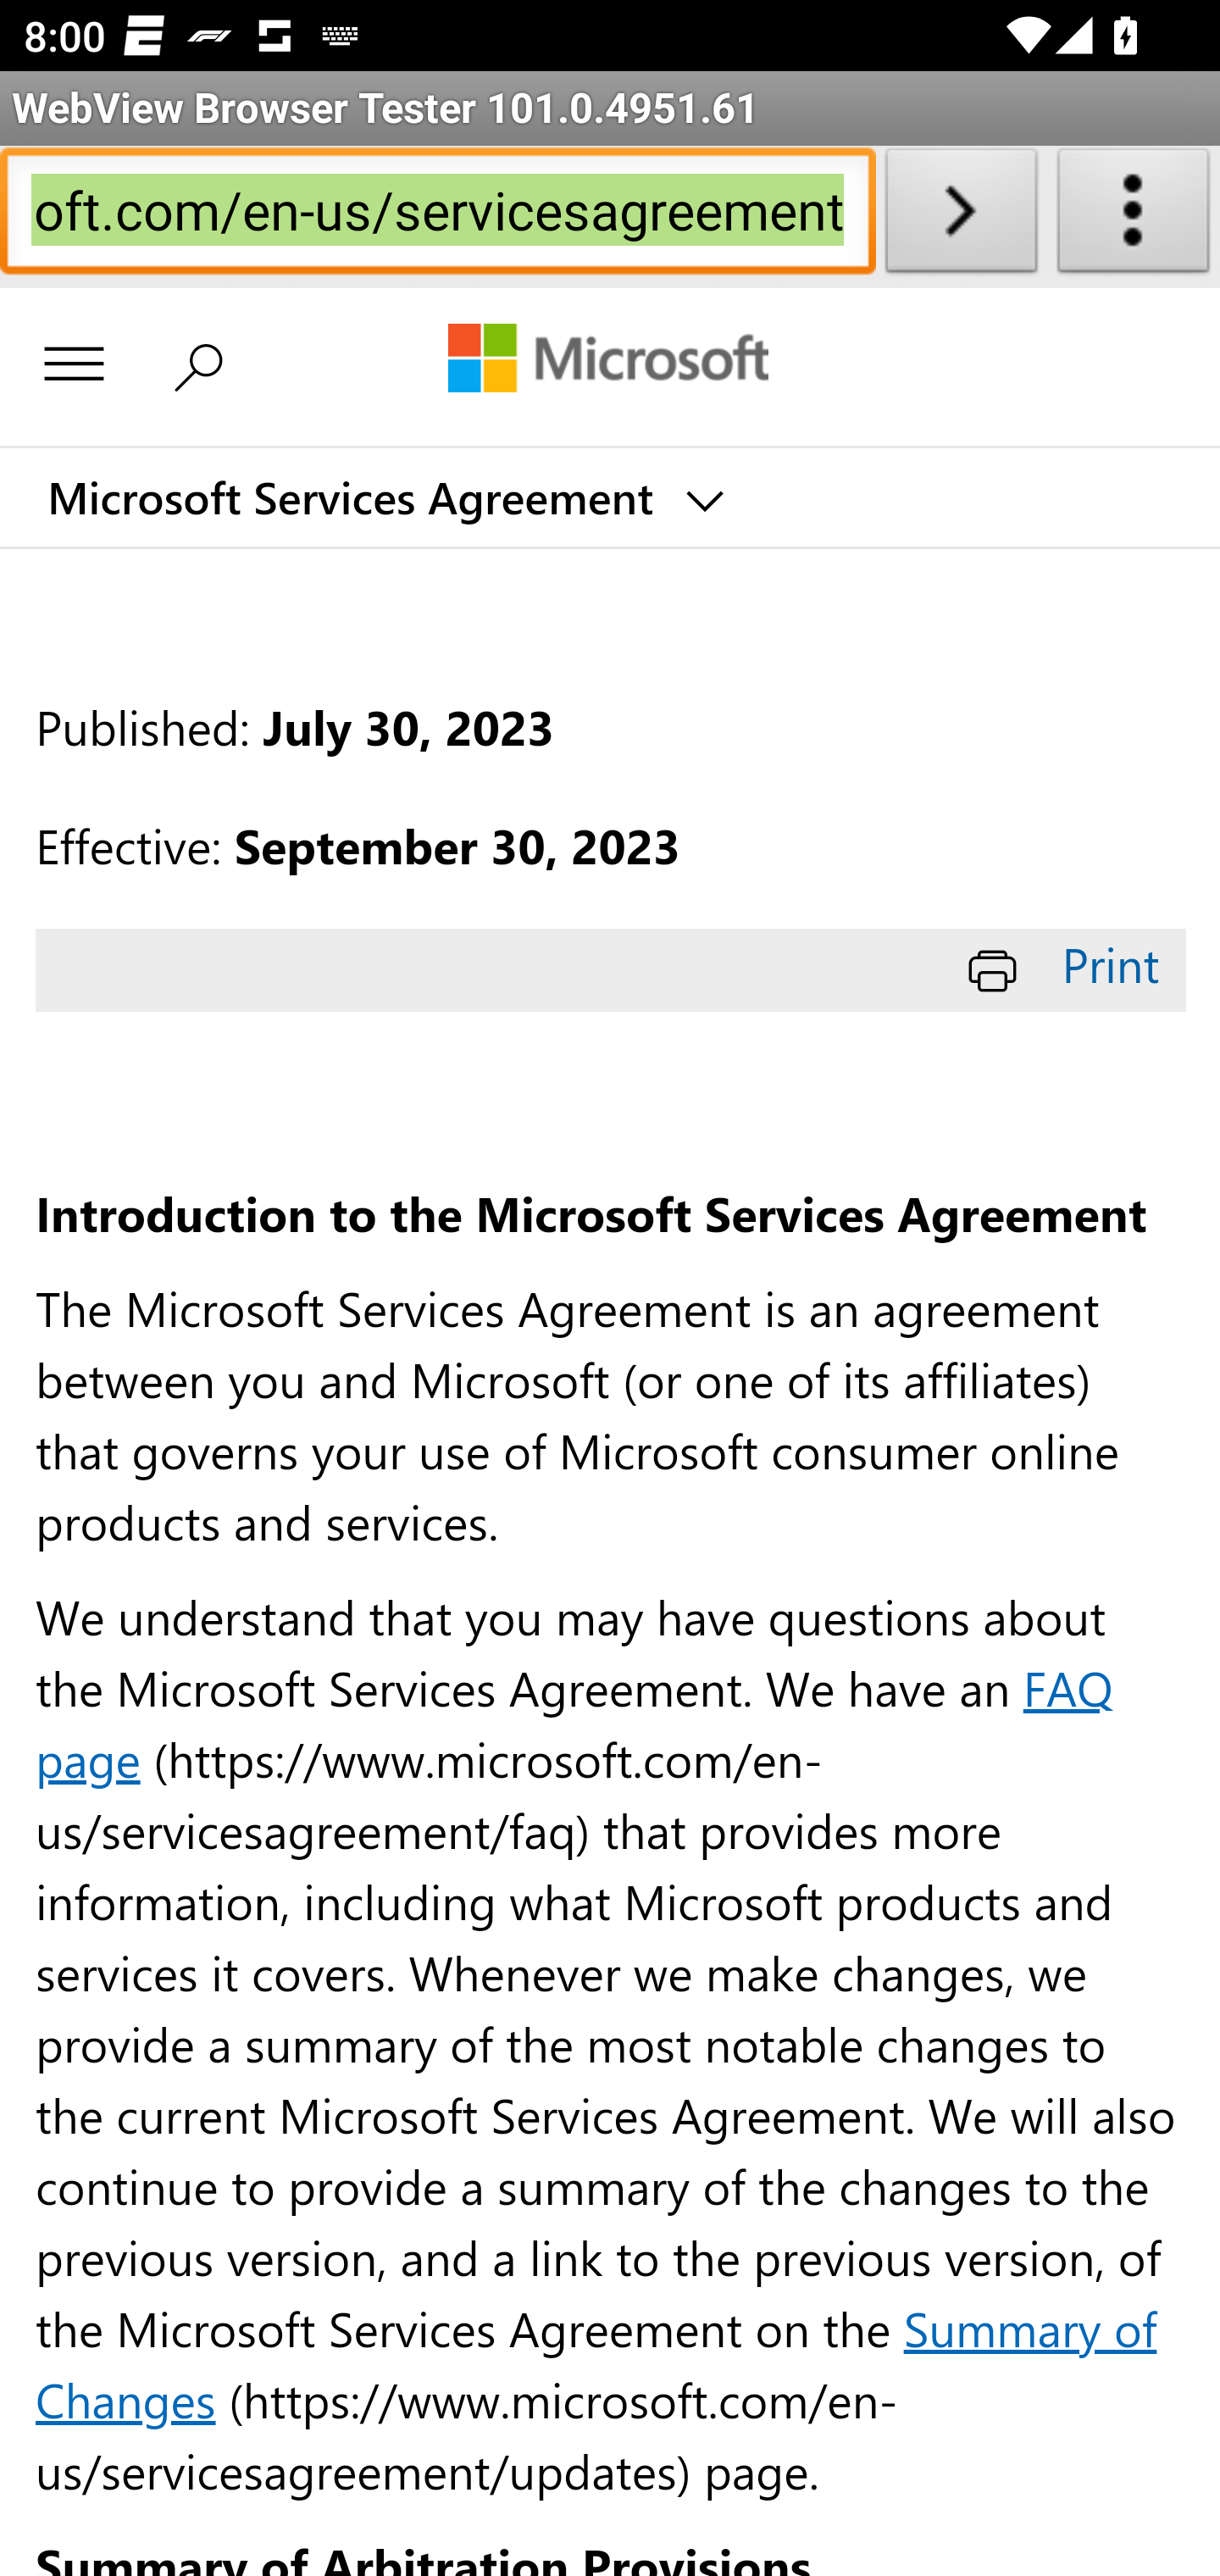 The height and width of the screenshot is (2576, 1220). What do you see at coordinates (1069, 964) in the screenshot?
I see `Print` at bounding box center [1069, 964].